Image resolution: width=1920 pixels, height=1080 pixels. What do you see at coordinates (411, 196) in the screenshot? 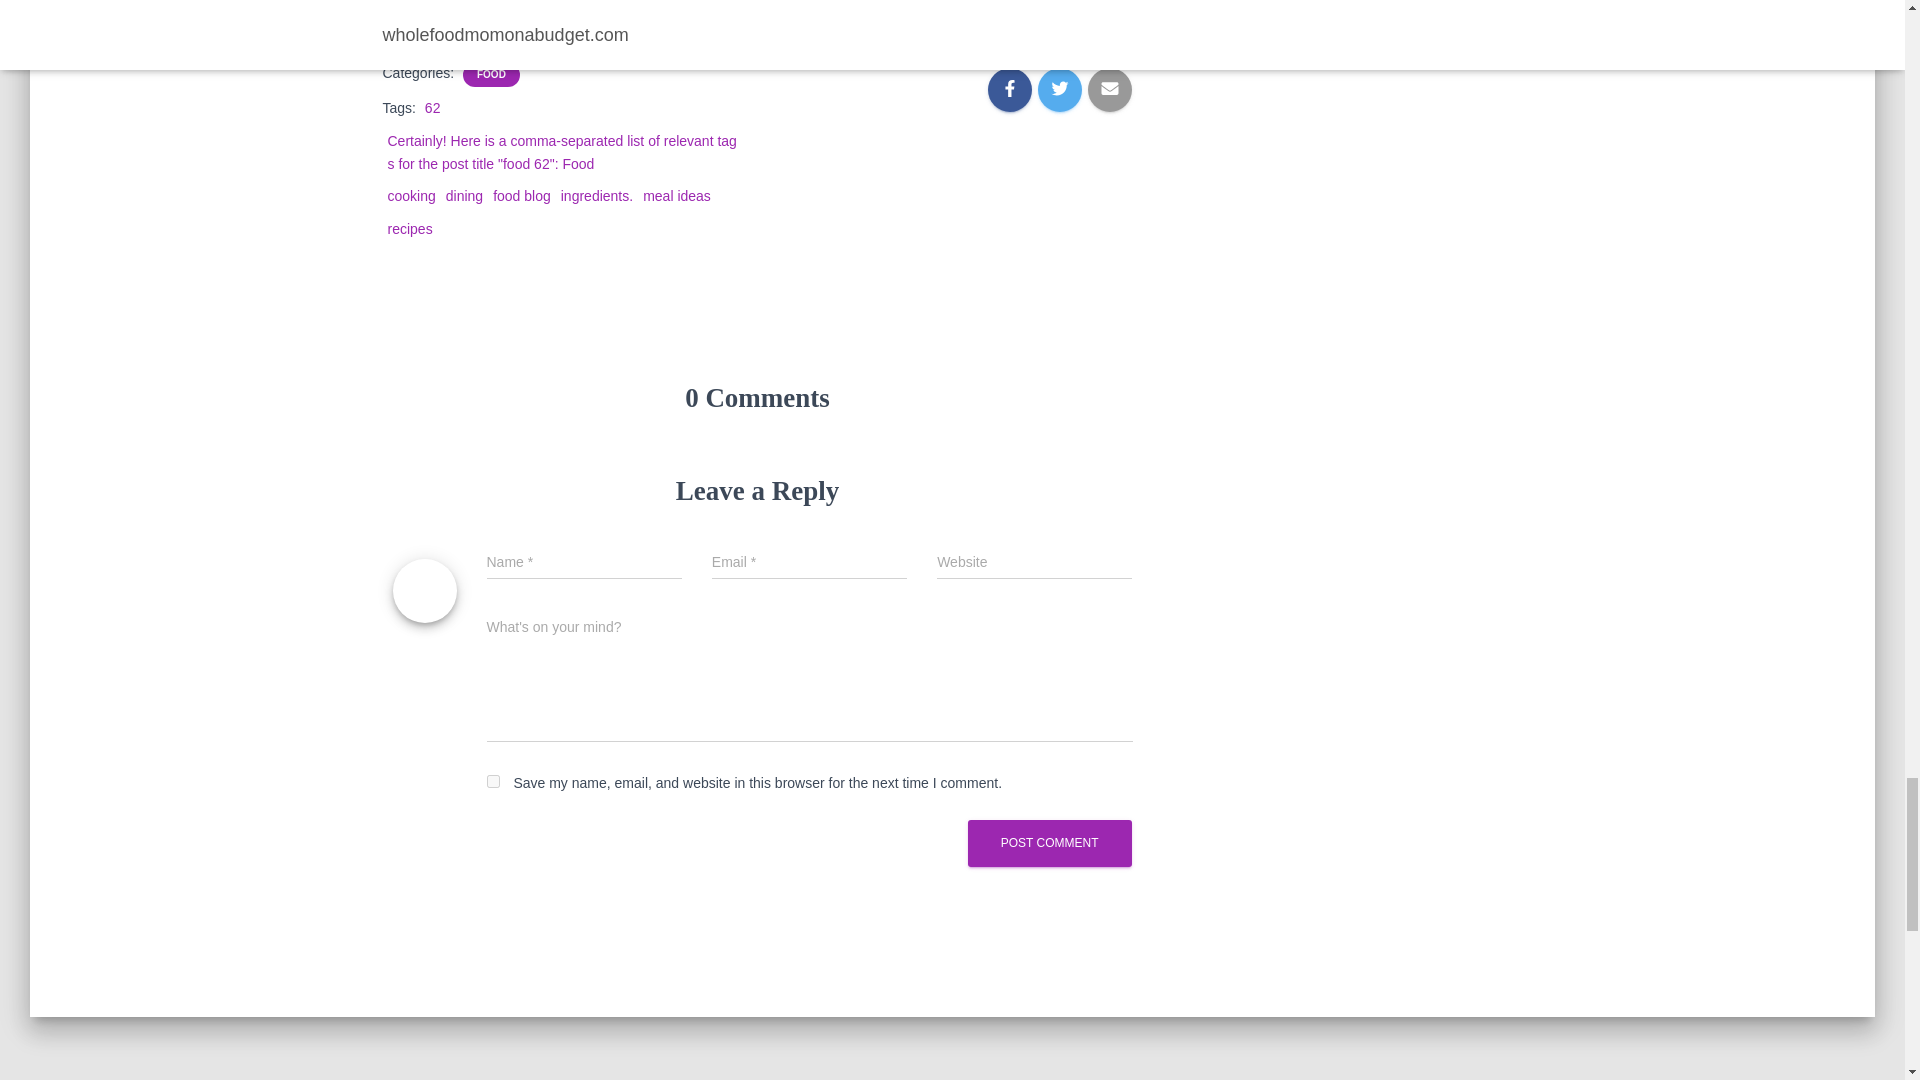
I see `cooking` at bounding box center [411, 196].